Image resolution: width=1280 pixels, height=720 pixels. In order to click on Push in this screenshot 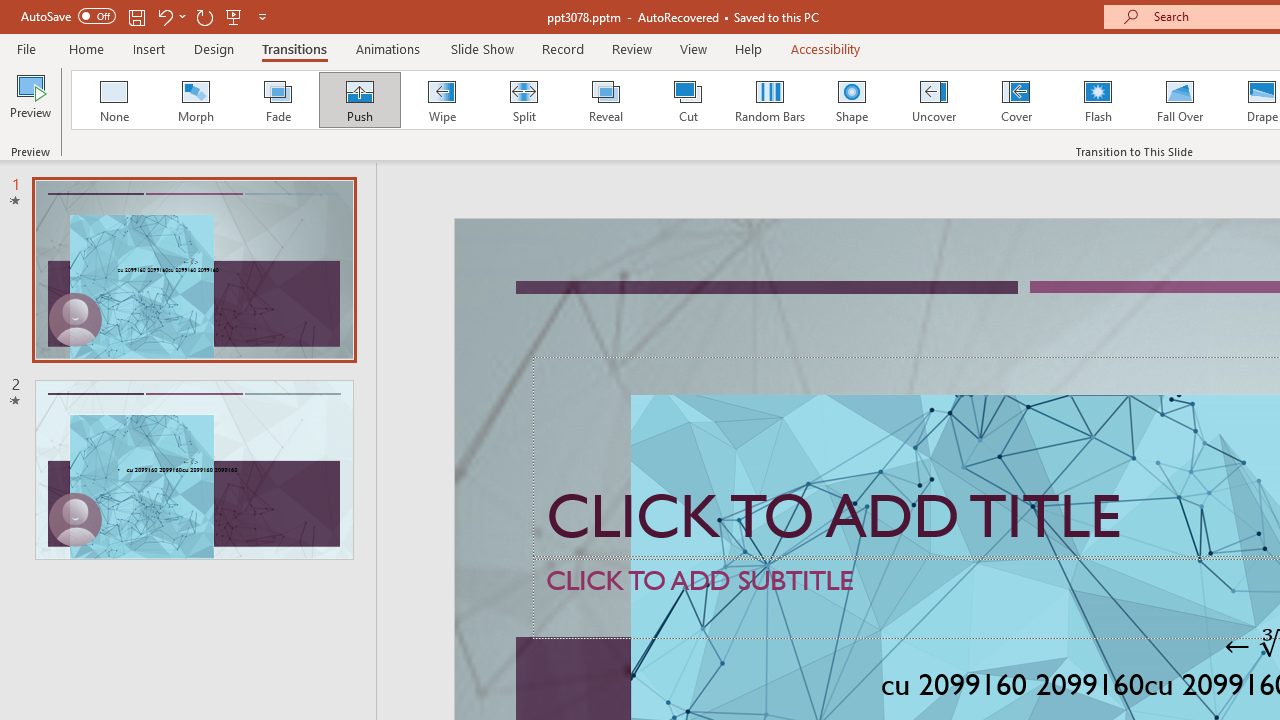, I will do `click(359, 100)`.